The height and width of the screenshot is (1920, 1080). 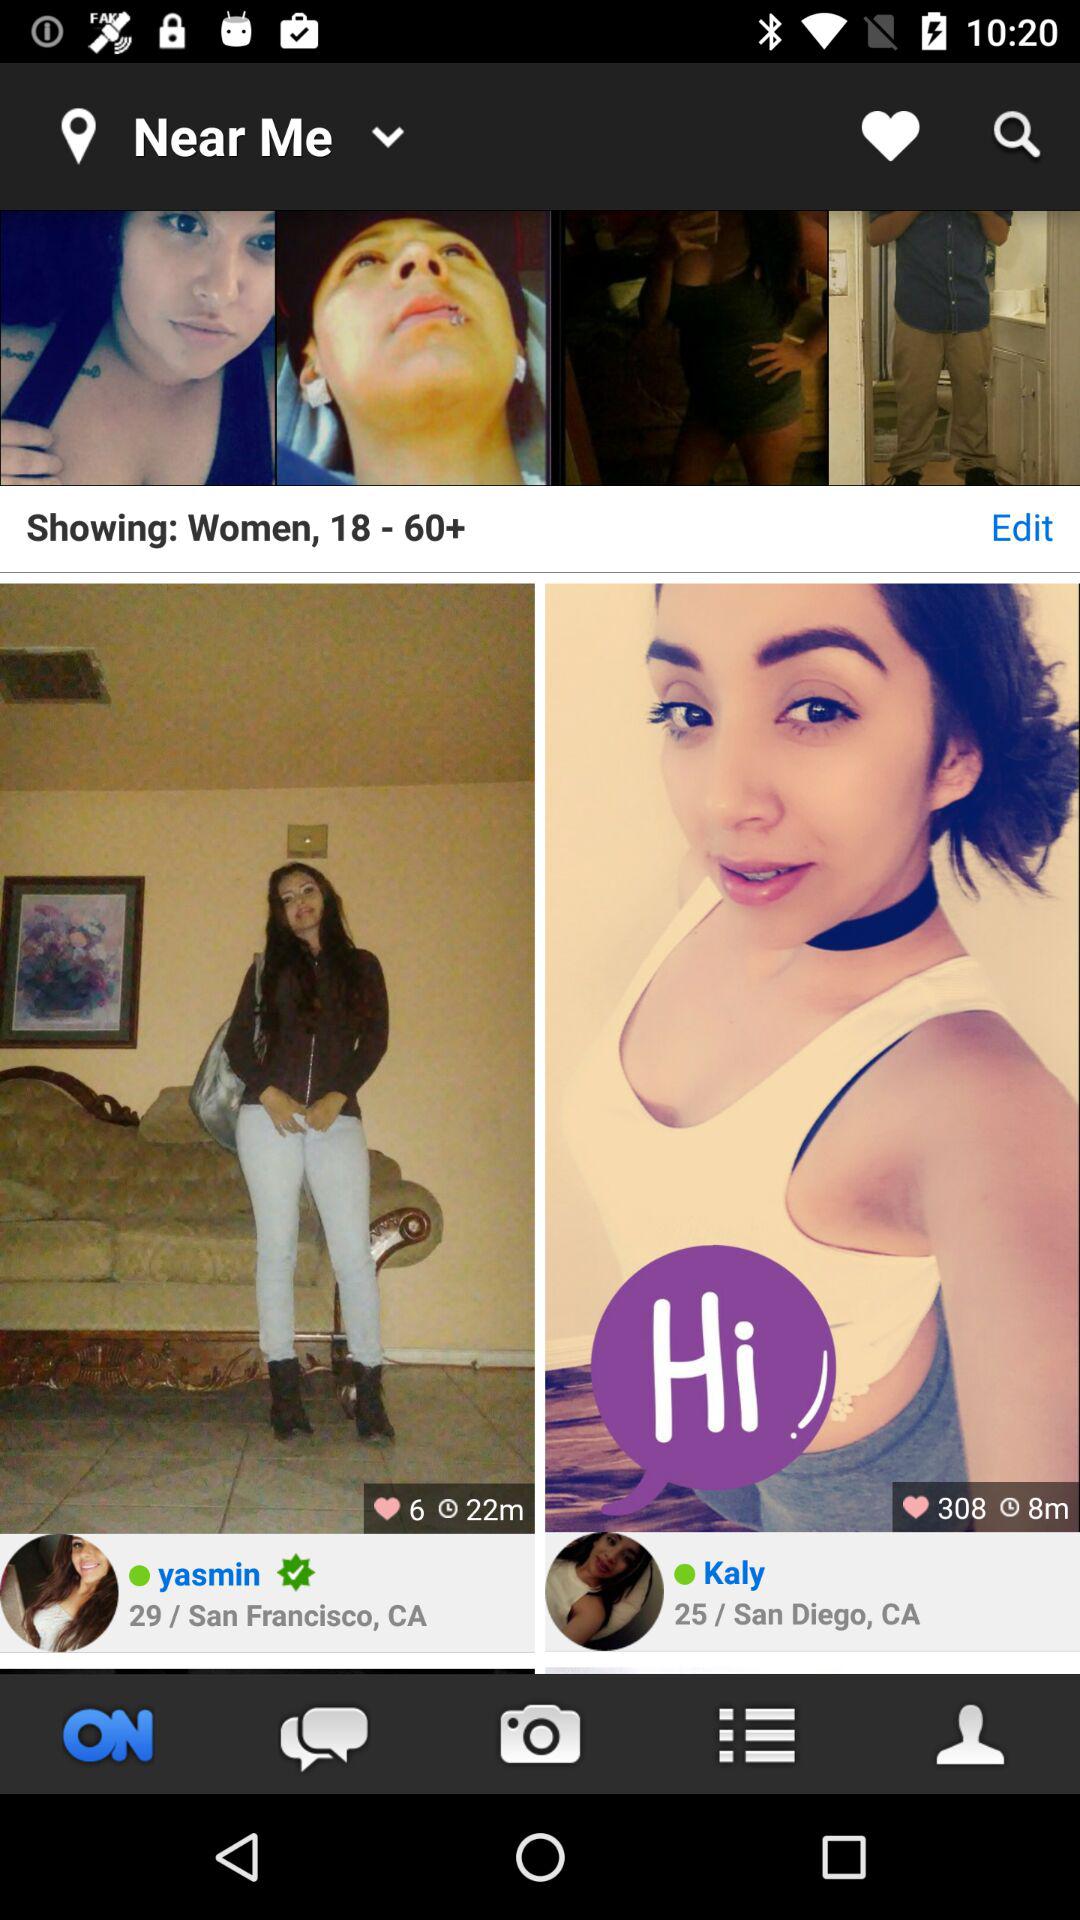 What do you see at coordinates (540, 1734) in the screenshot?
I see `take photo` at bounding box center [540, 1734].